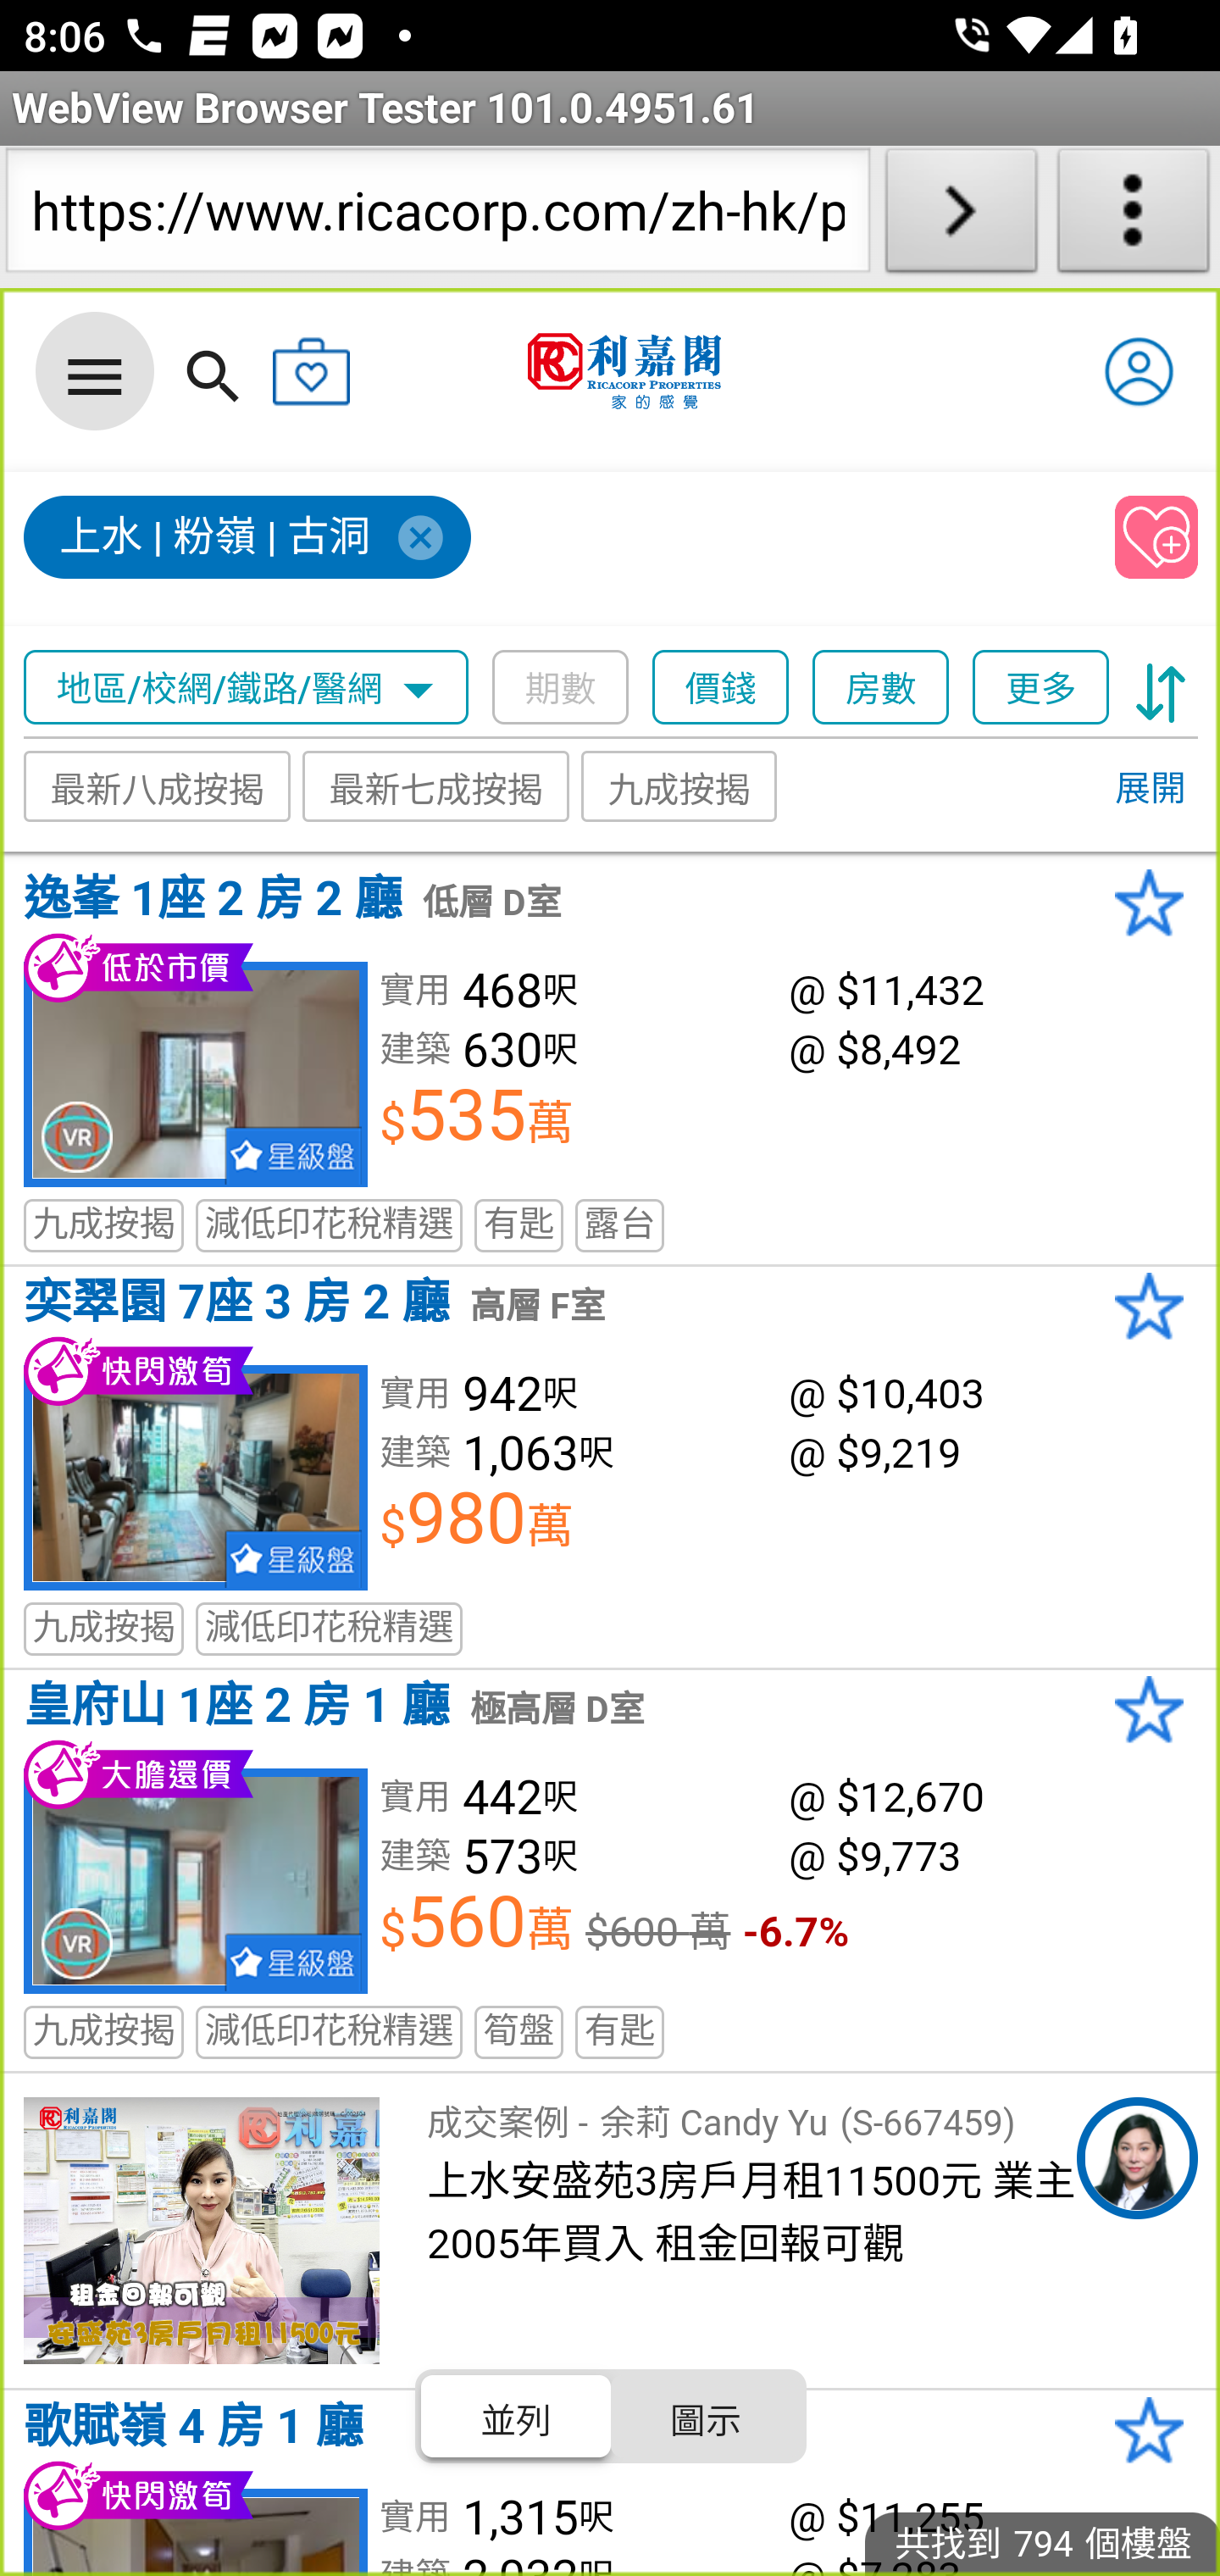 The image size is (1220, 2576). What do you see at coordinates (249, 538) in the screenshot?
I see `上水 | 粉嶺 | 古洞` at bounding box center [249, 538].